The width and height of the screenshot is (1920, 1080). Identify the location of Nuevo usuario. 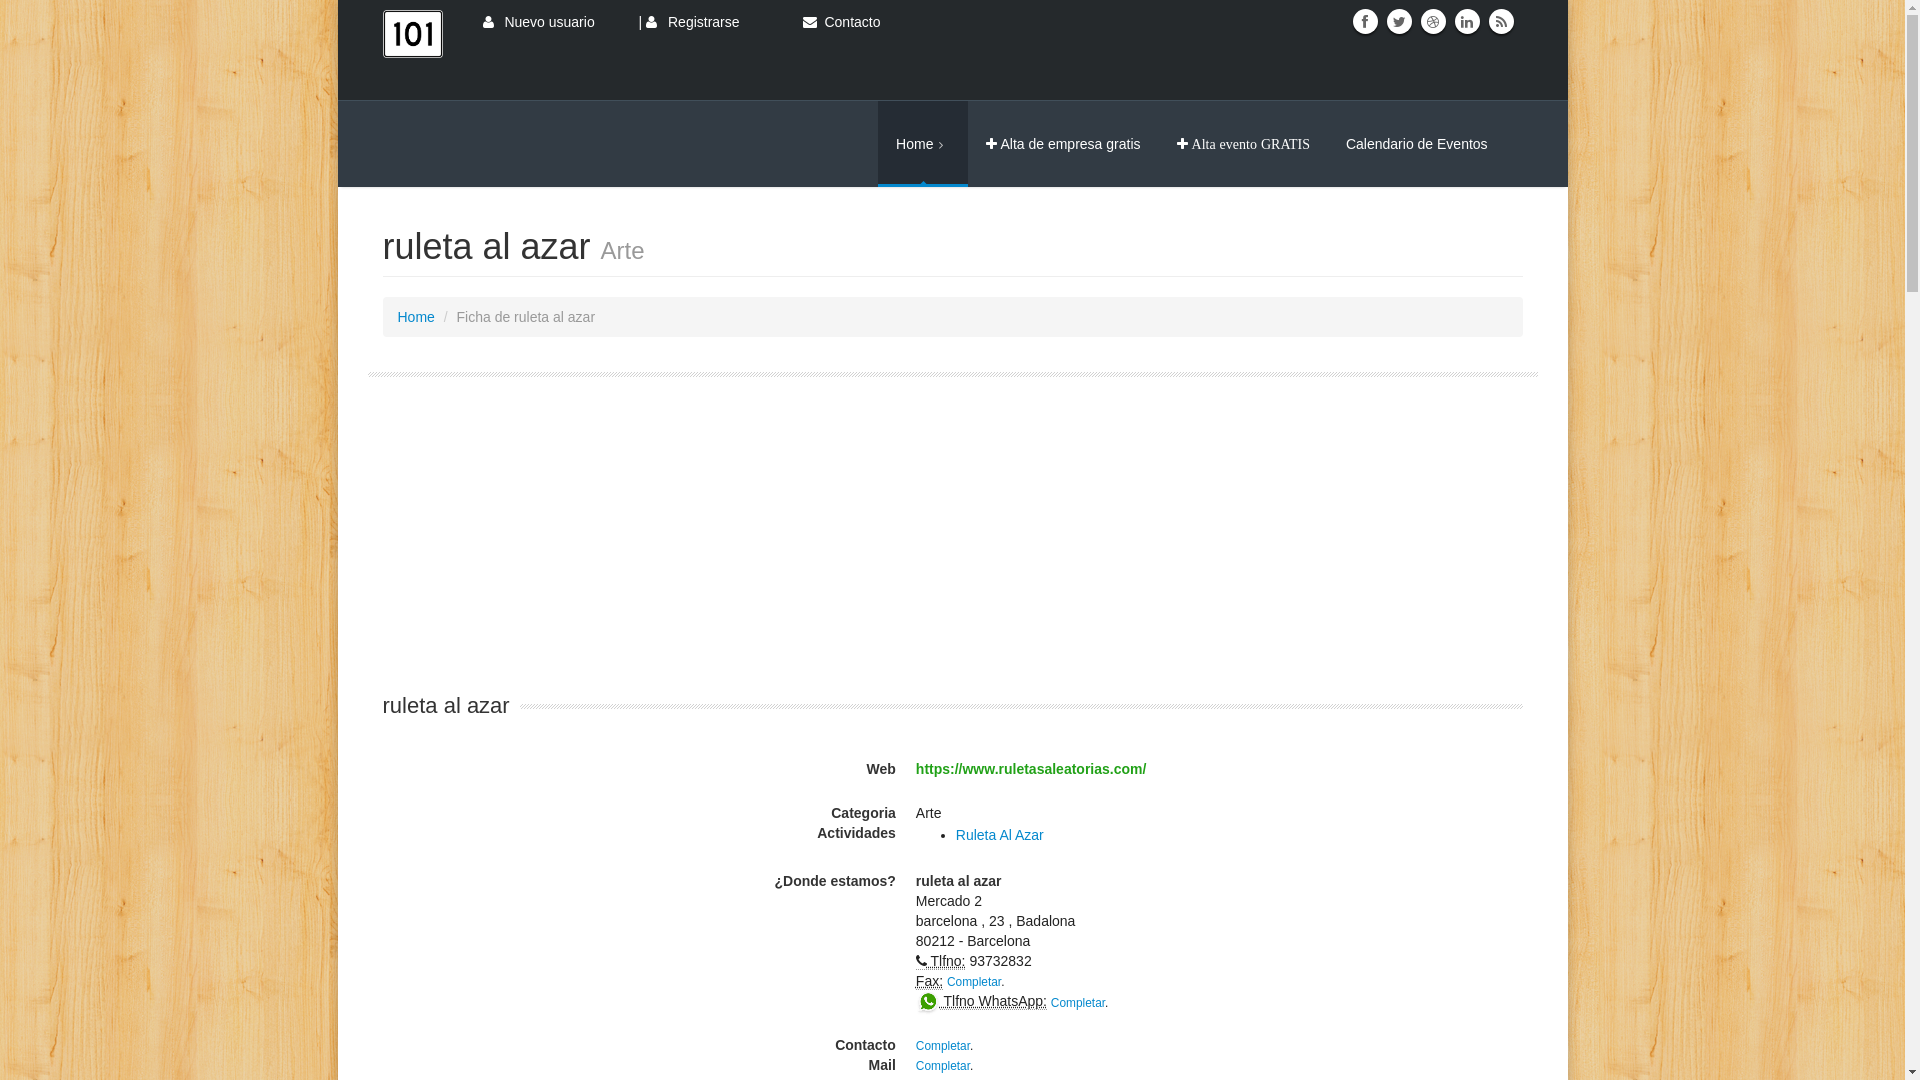
(538, 22).